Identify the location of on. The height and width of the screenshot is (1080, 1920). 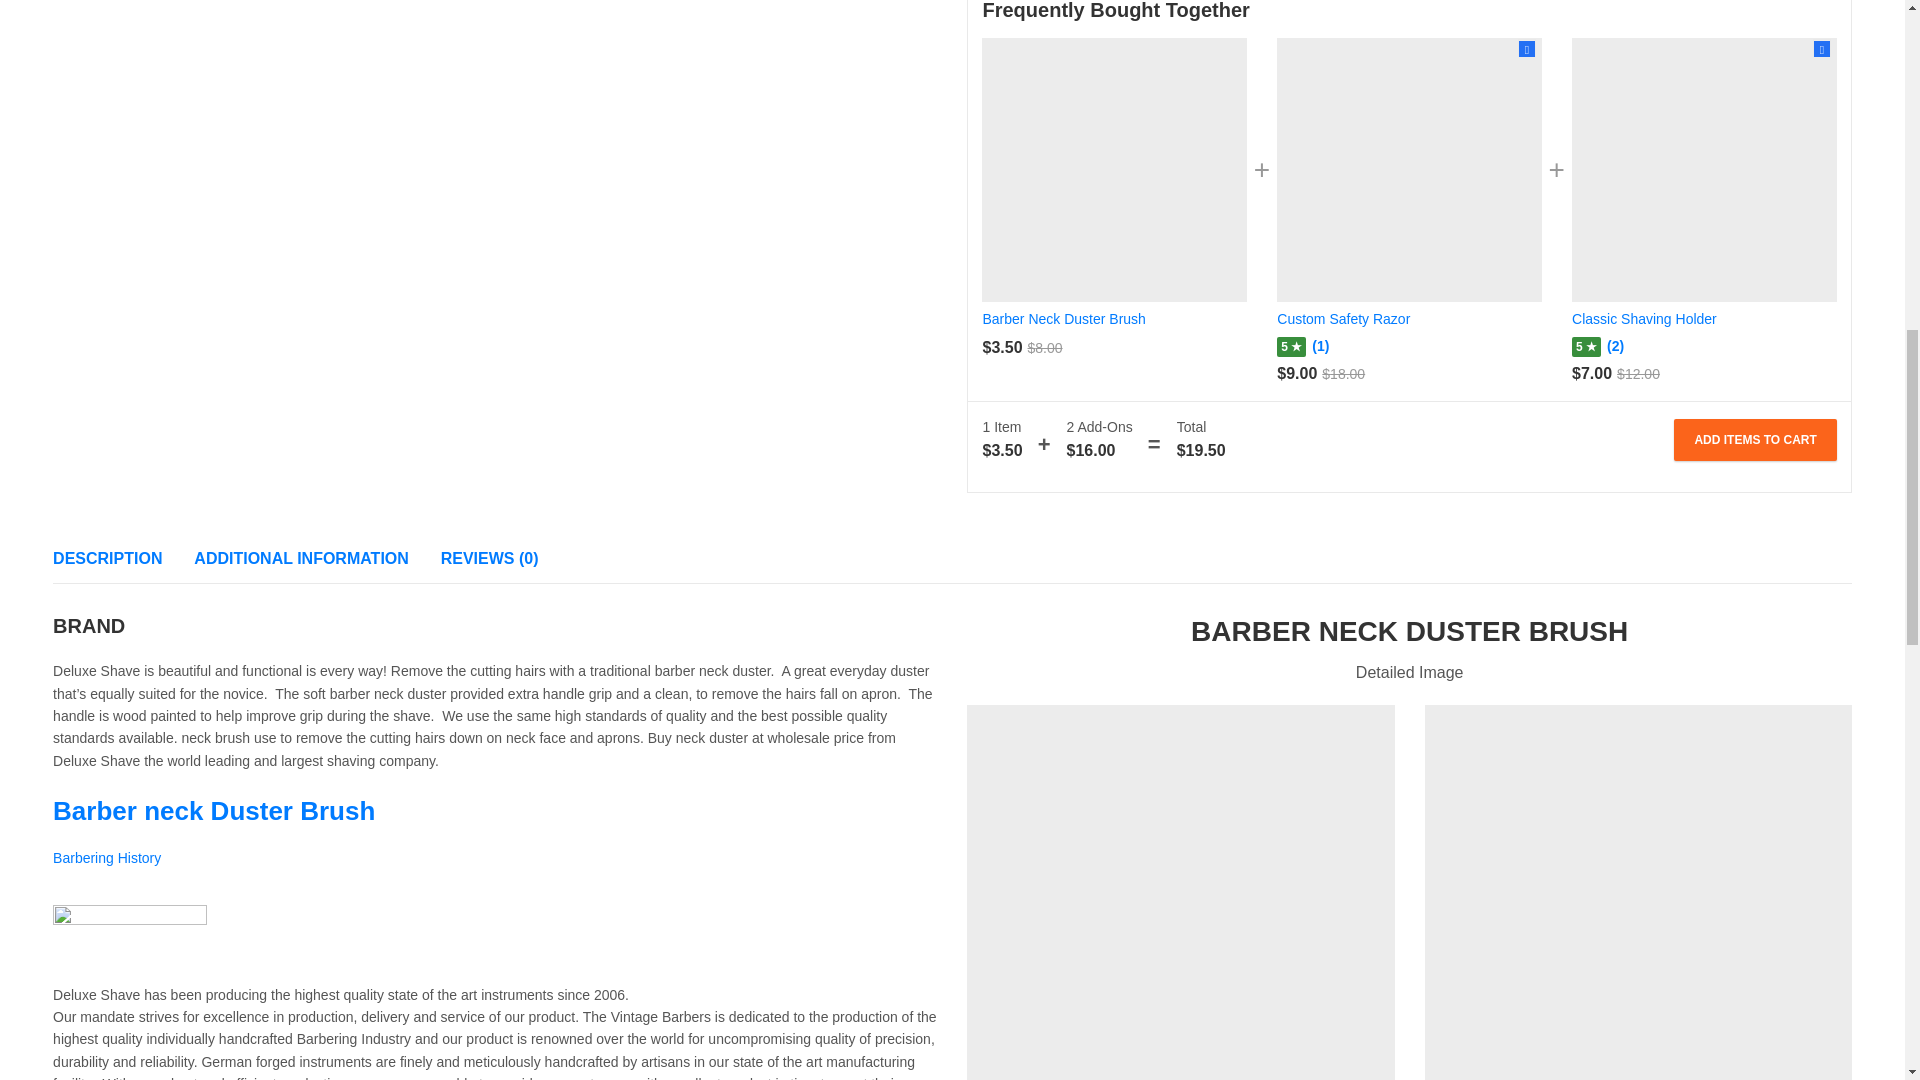
(1822, 48).